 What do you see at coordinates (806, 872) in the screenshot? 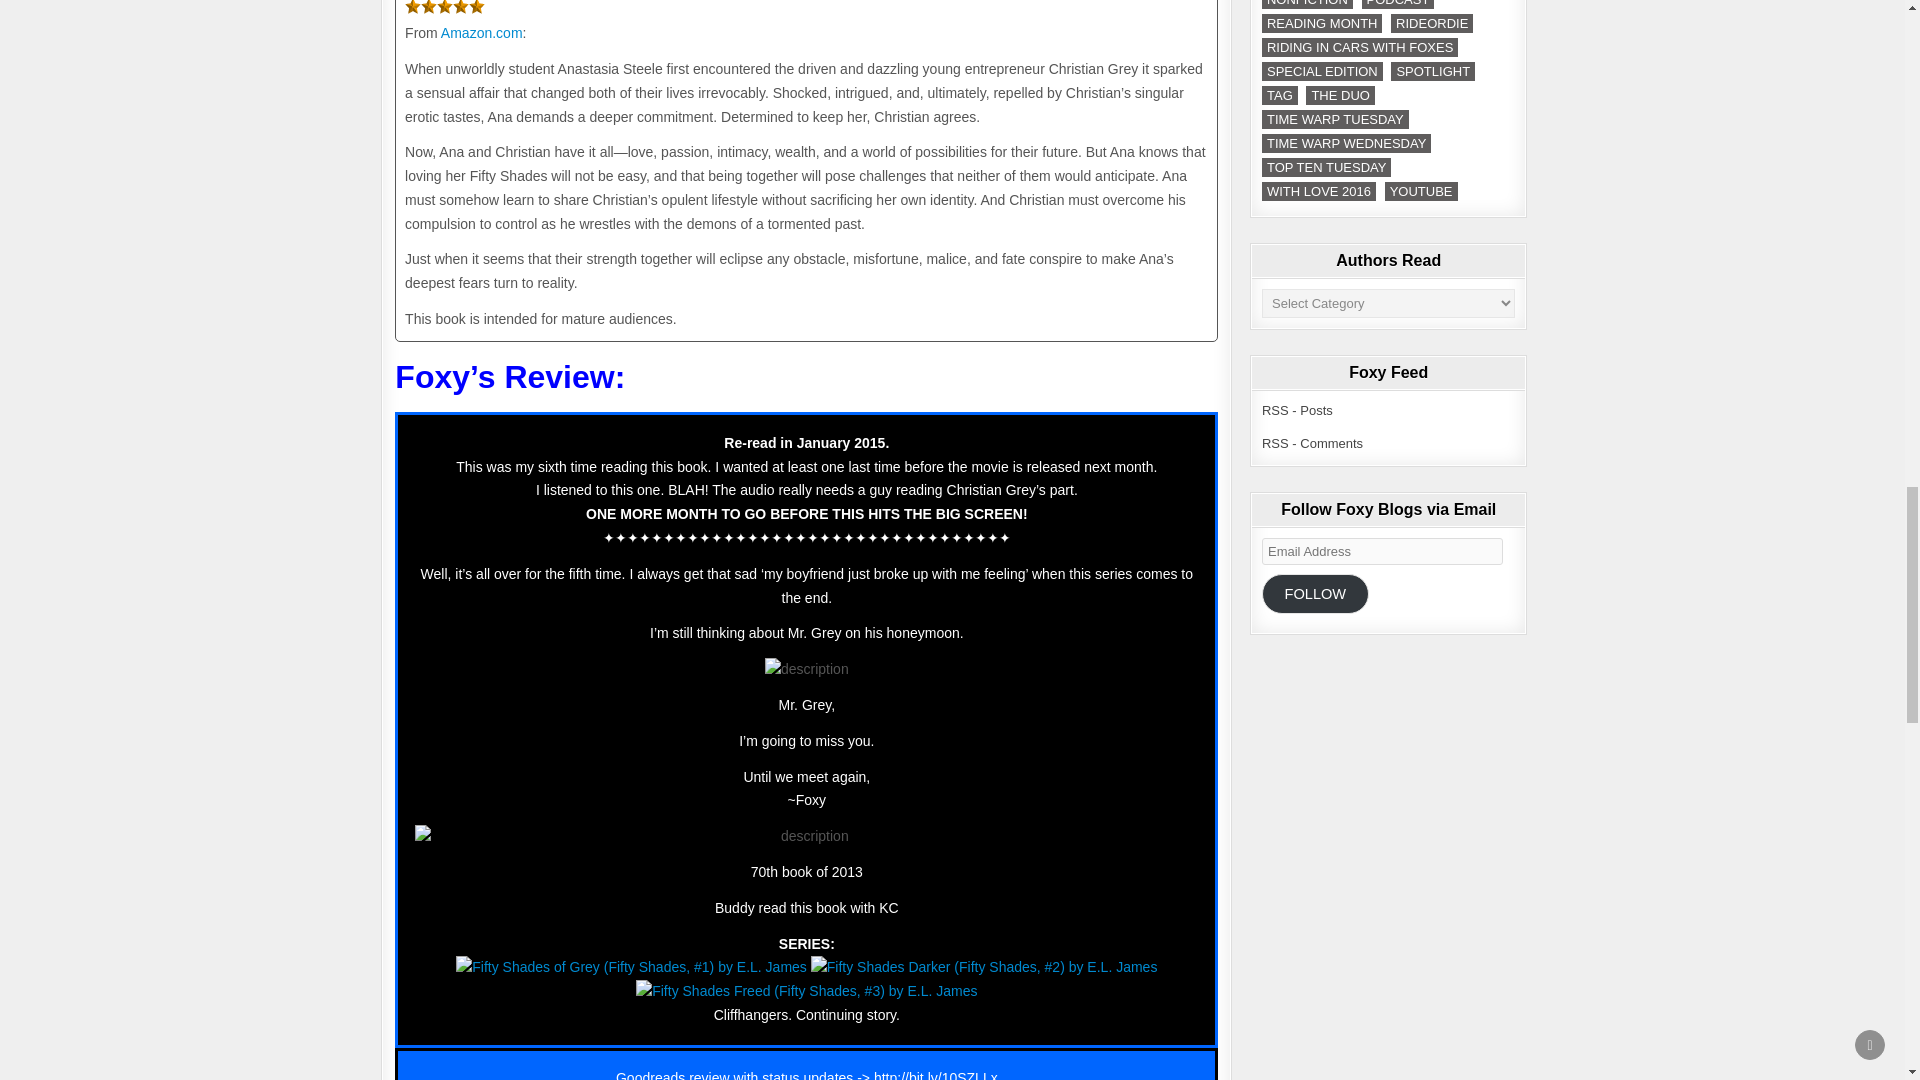
I see `70th book of 2013` at bounding box center [806, 872].